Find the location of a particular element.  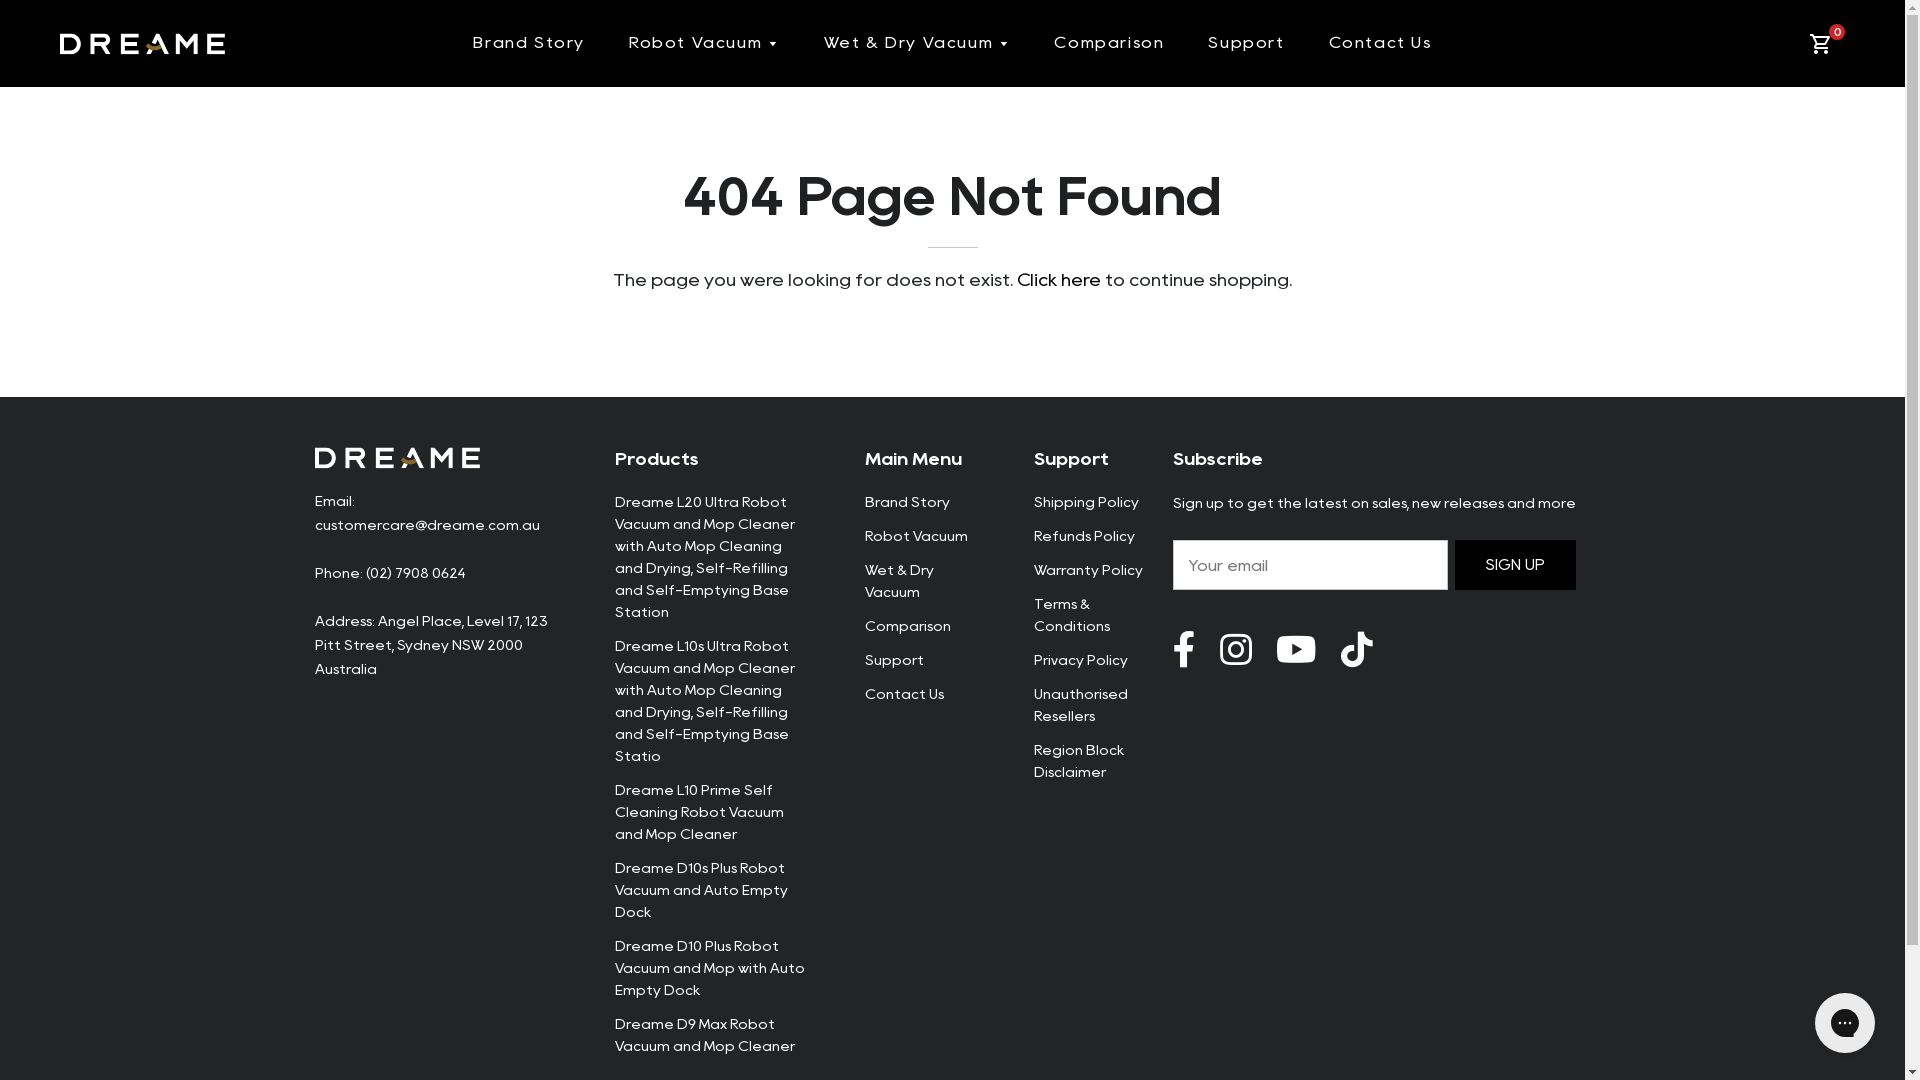

Contact Us is located at coordinates (1380, 43).